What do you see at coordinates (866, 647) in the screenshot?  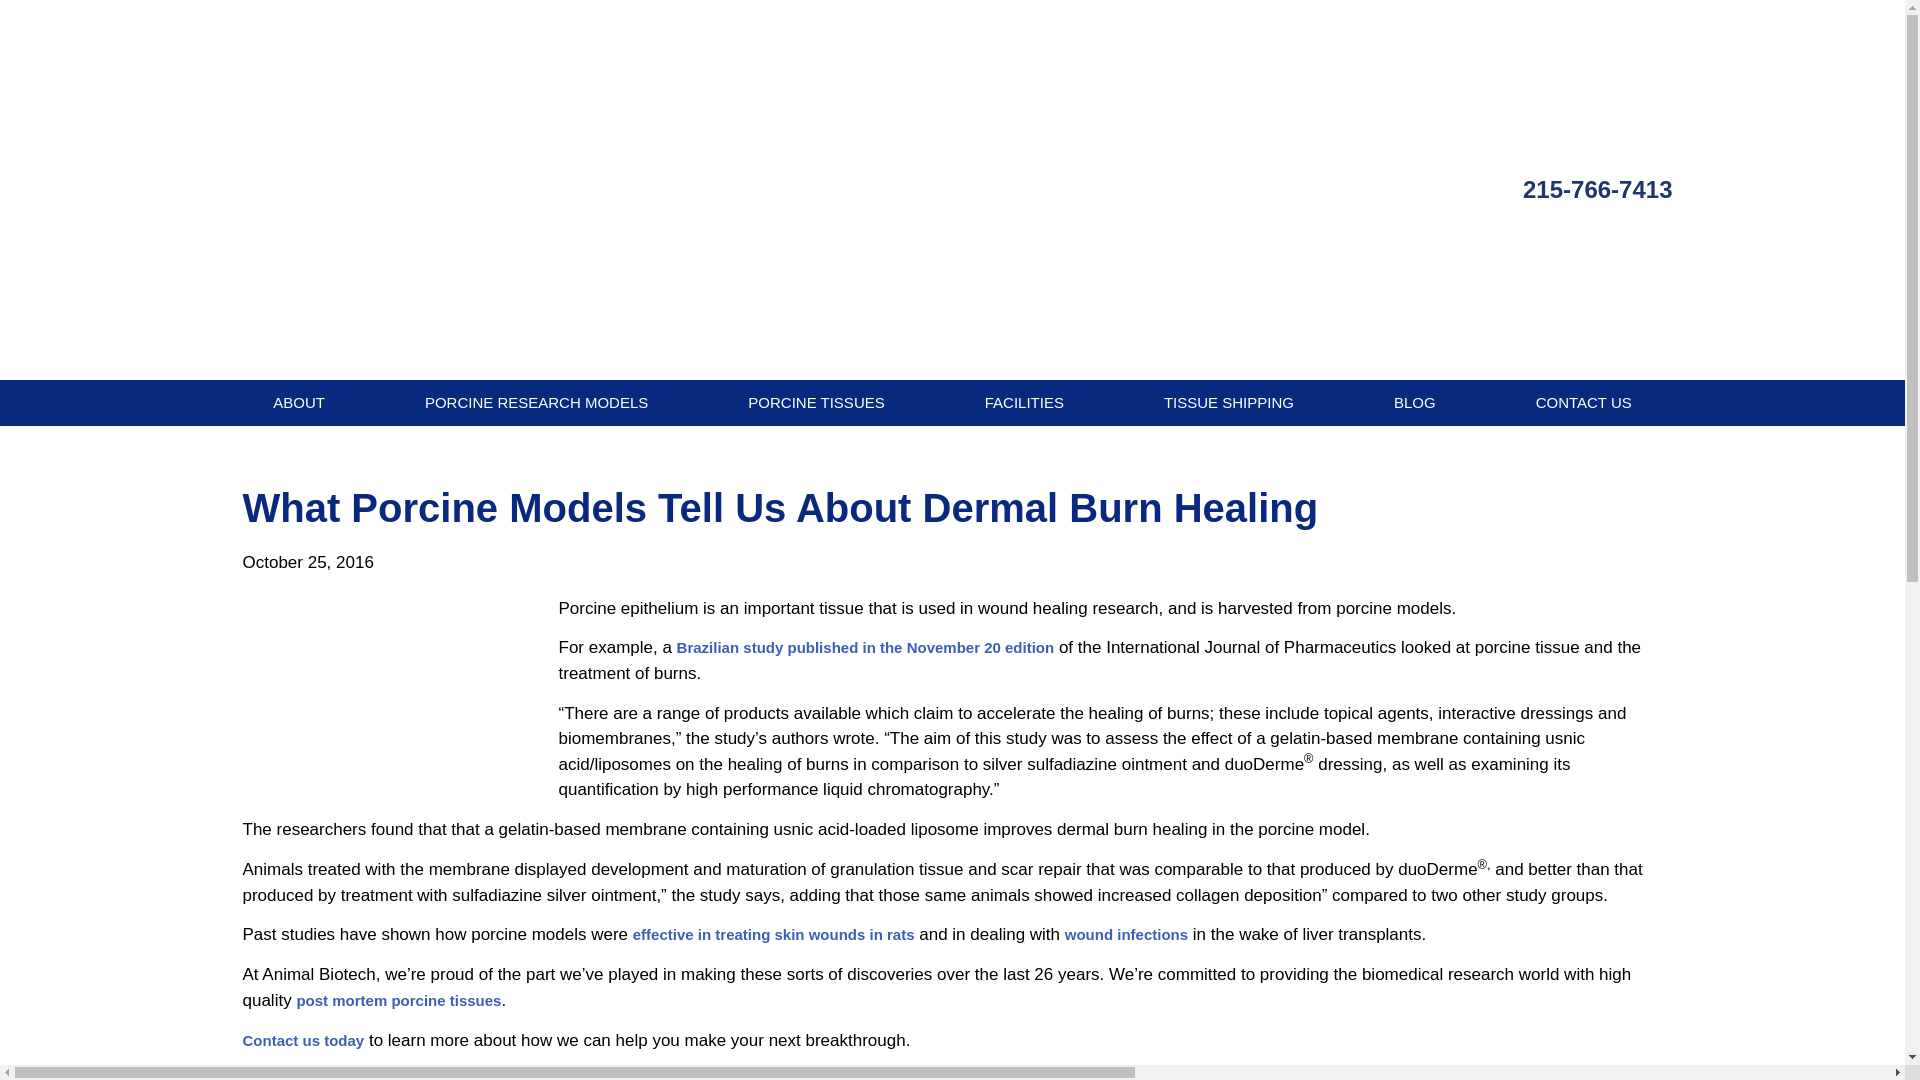 I see `Brazilian study published in the November 20 edition` at bounding box center [866, 647].